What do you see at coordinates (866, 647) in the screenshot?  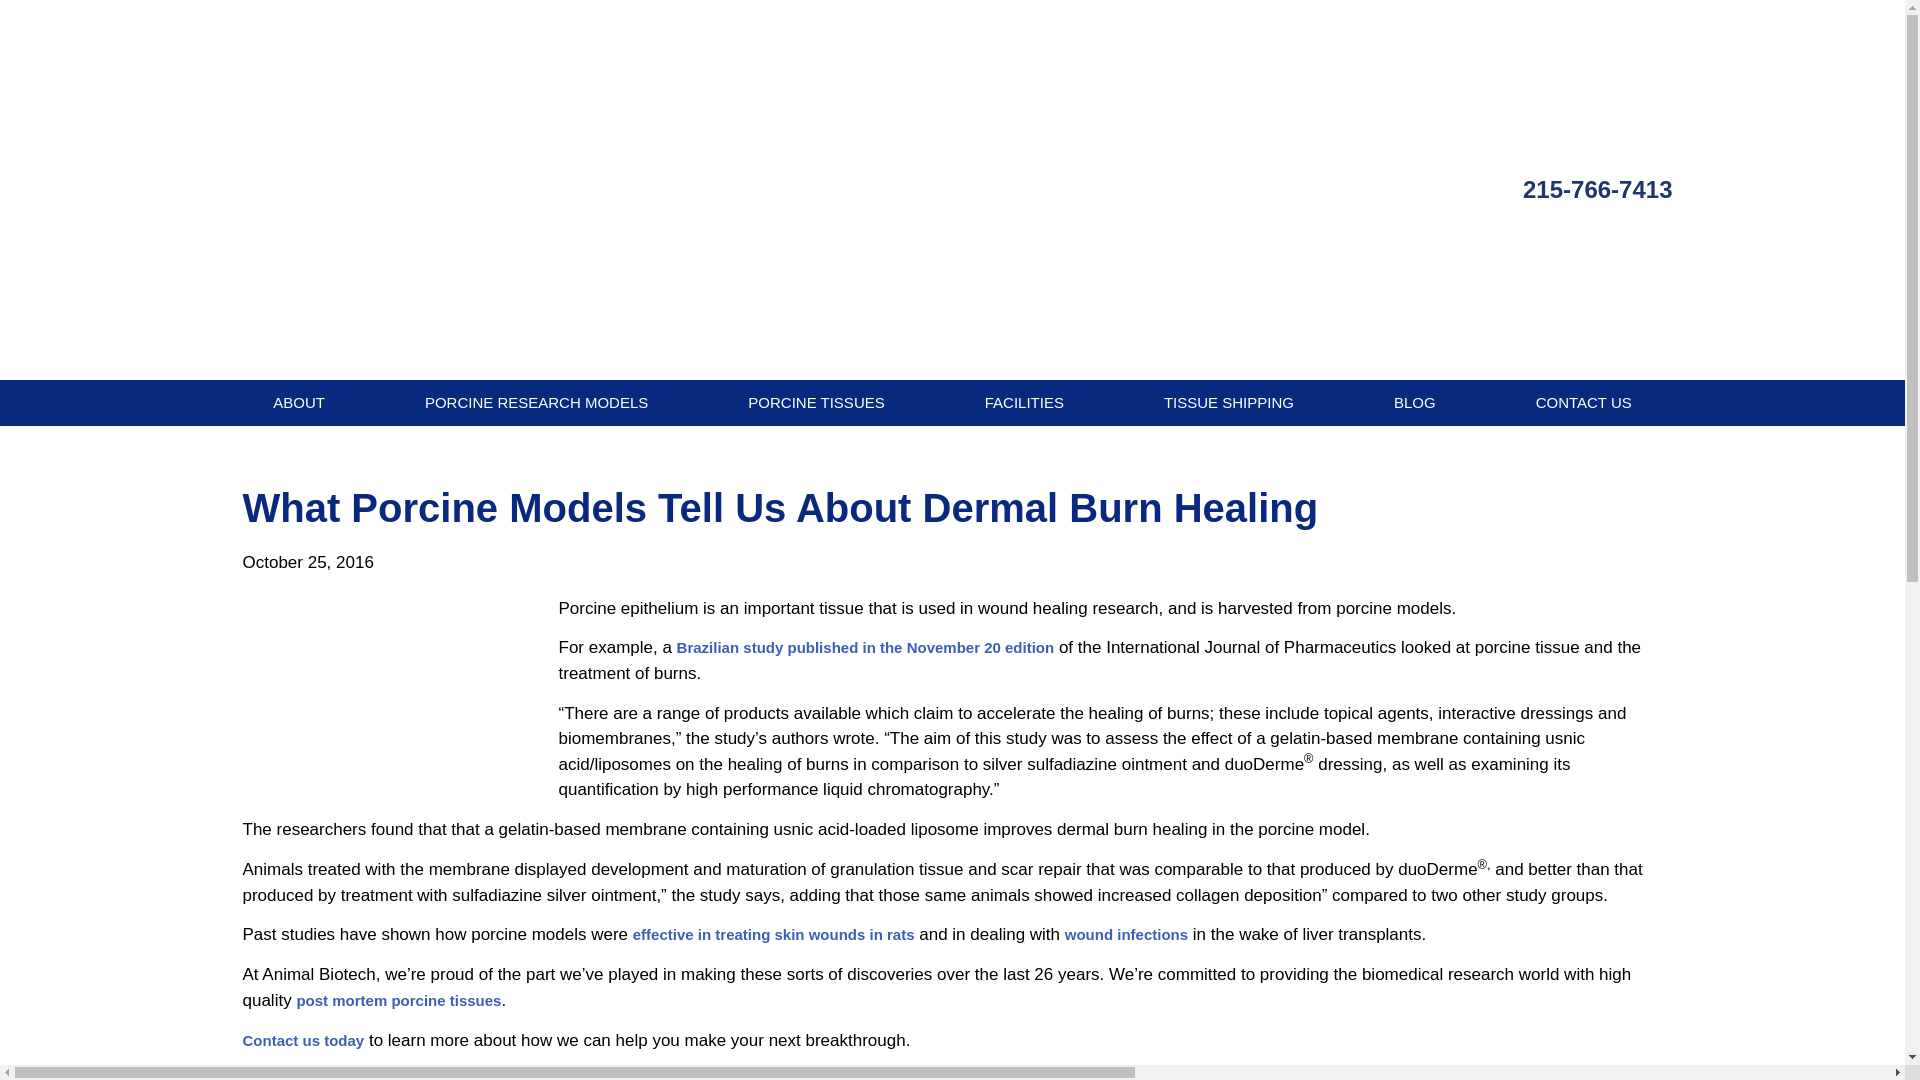 I see `Brazilian study published in the November 20 edition` at bounding box center [866, 647].